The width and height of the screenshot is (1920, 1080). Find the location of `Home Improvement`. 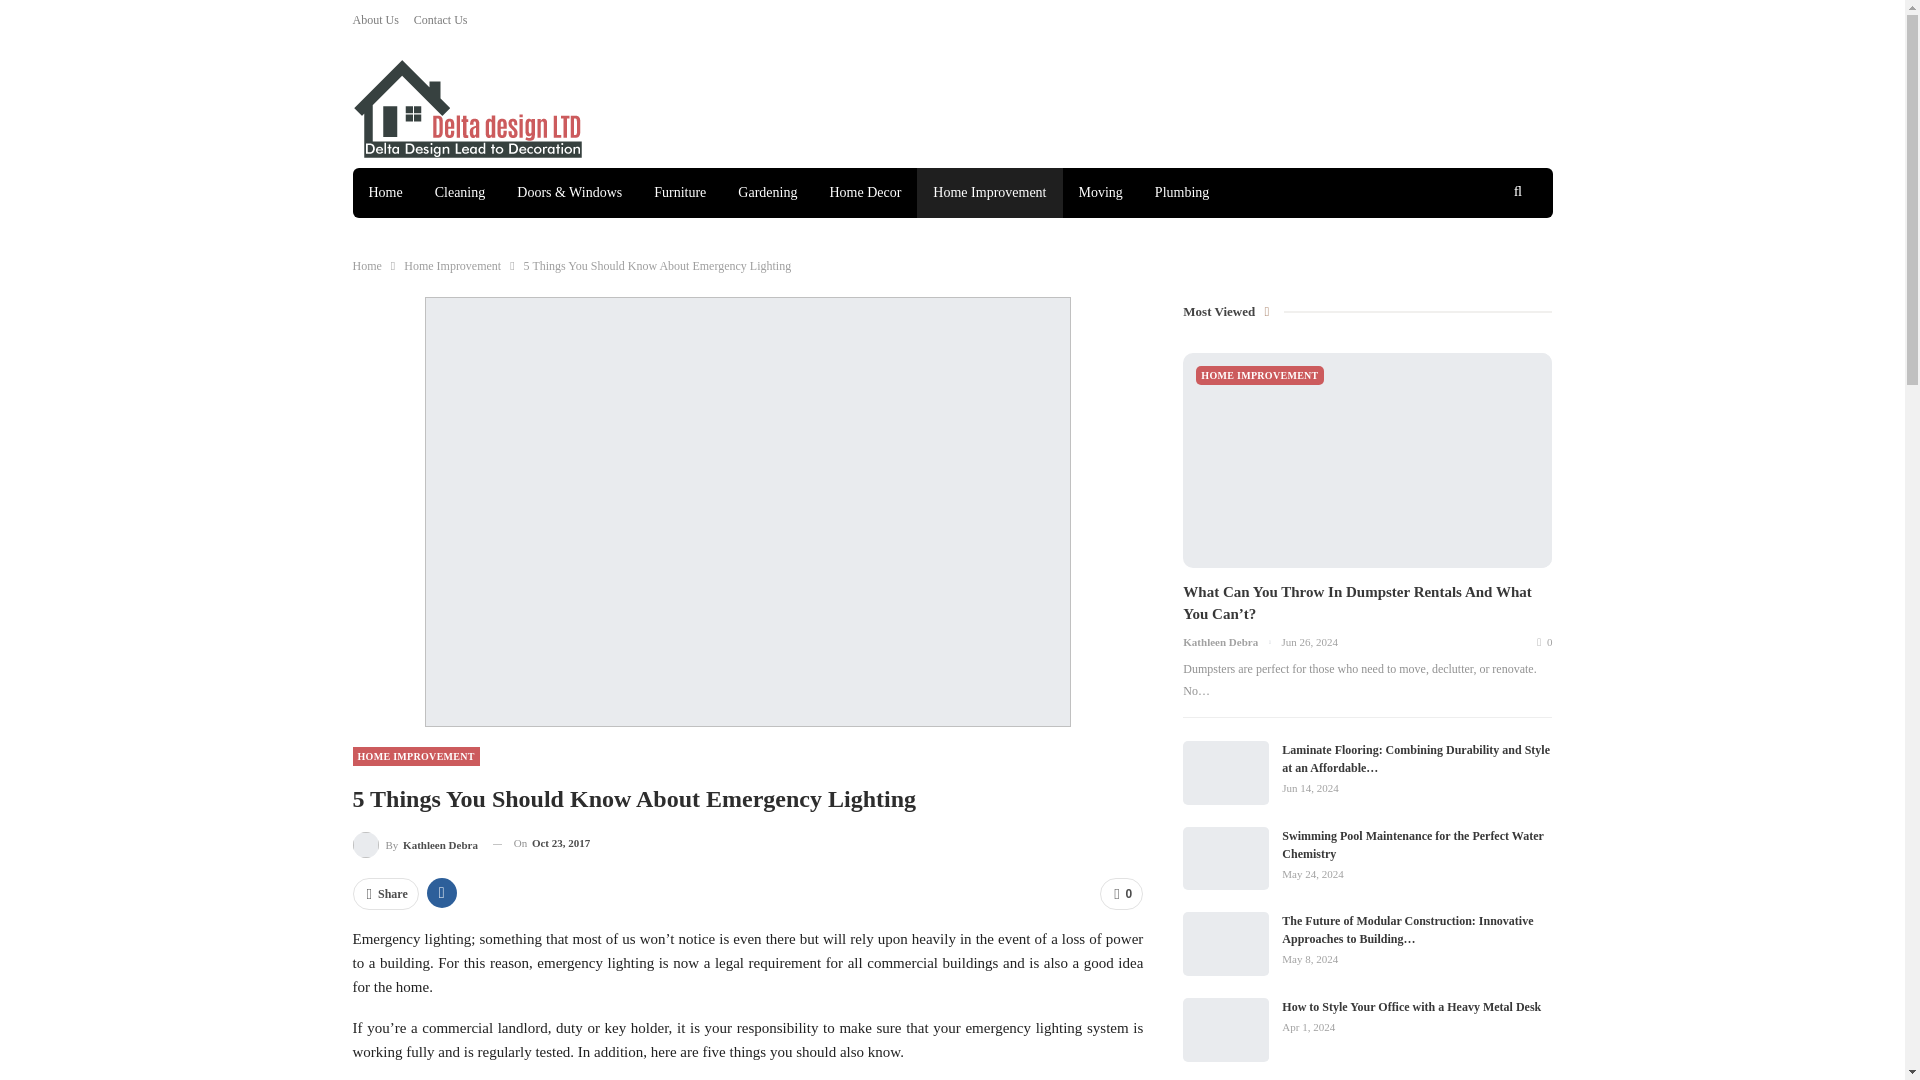

Home Improvement is located at coordinates (989, 193).